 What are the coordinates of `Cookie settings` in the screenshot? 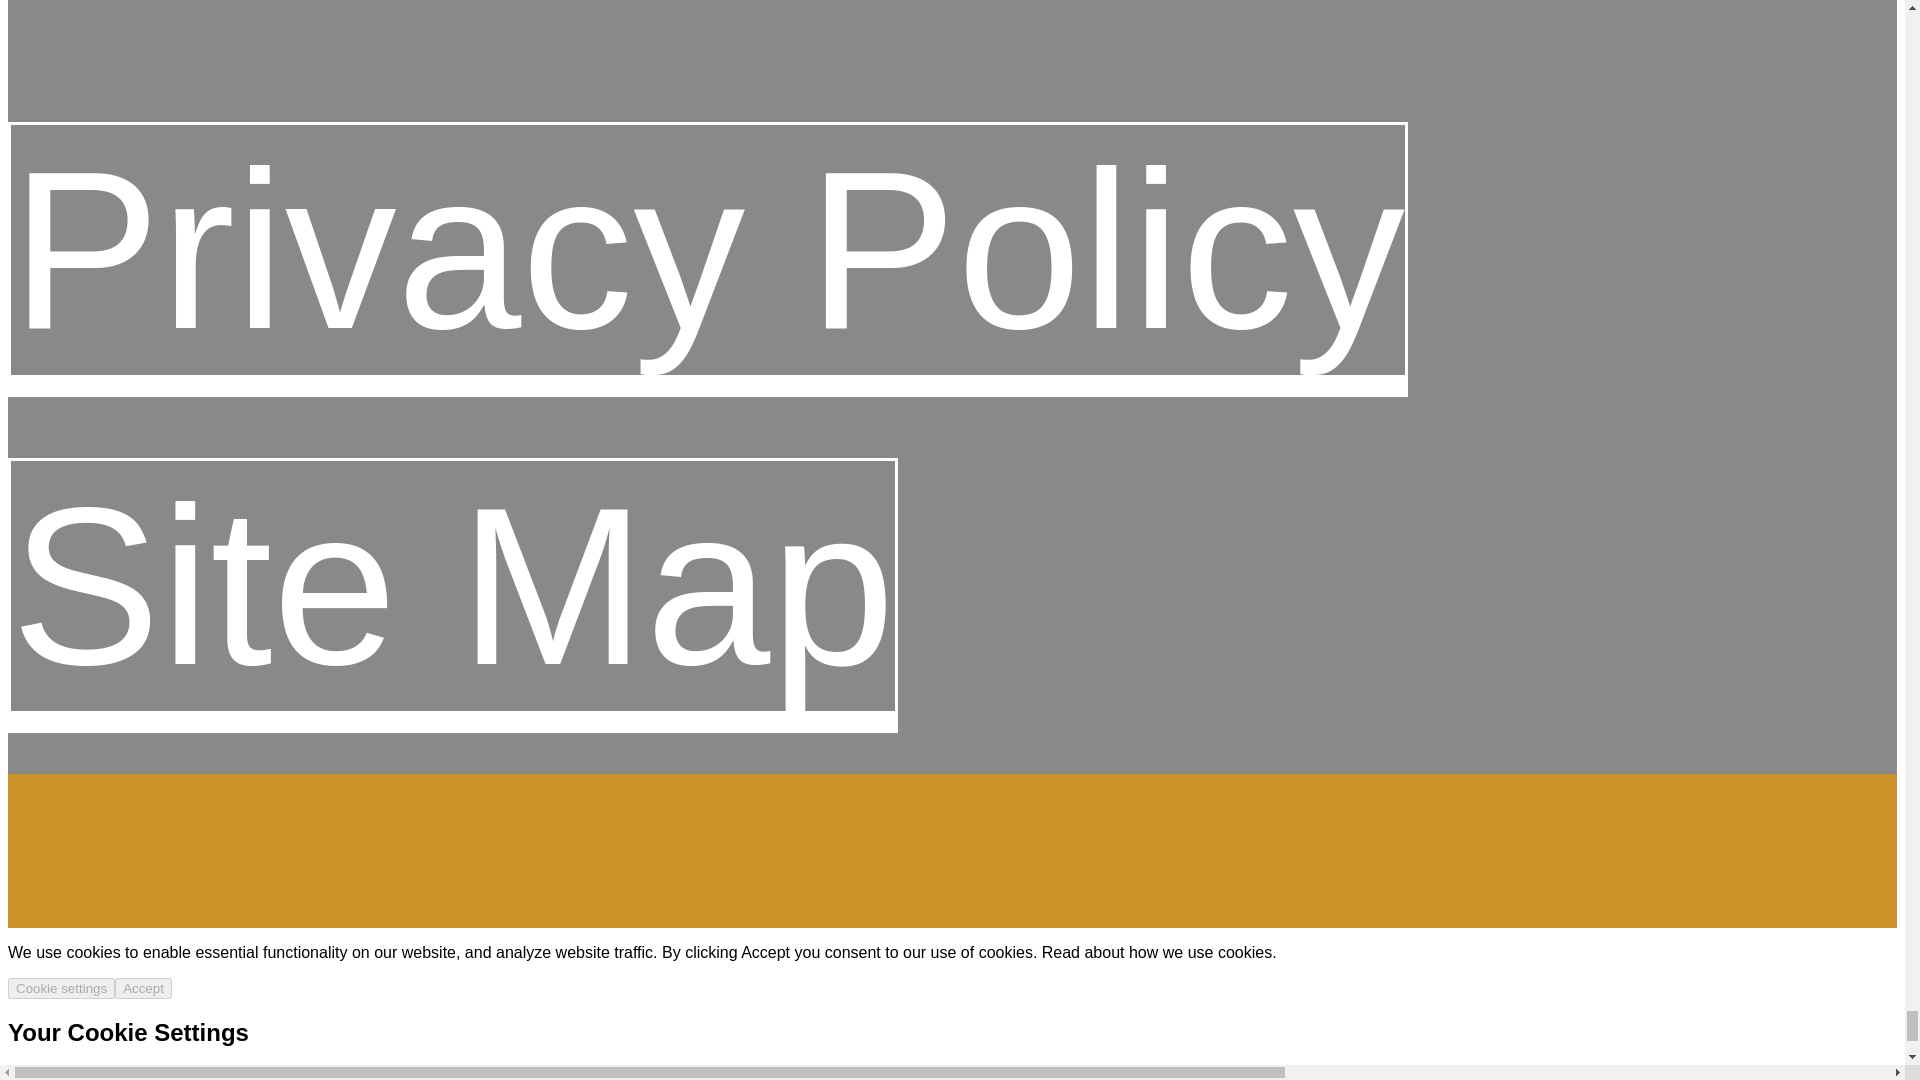 It's located at (61, 988).